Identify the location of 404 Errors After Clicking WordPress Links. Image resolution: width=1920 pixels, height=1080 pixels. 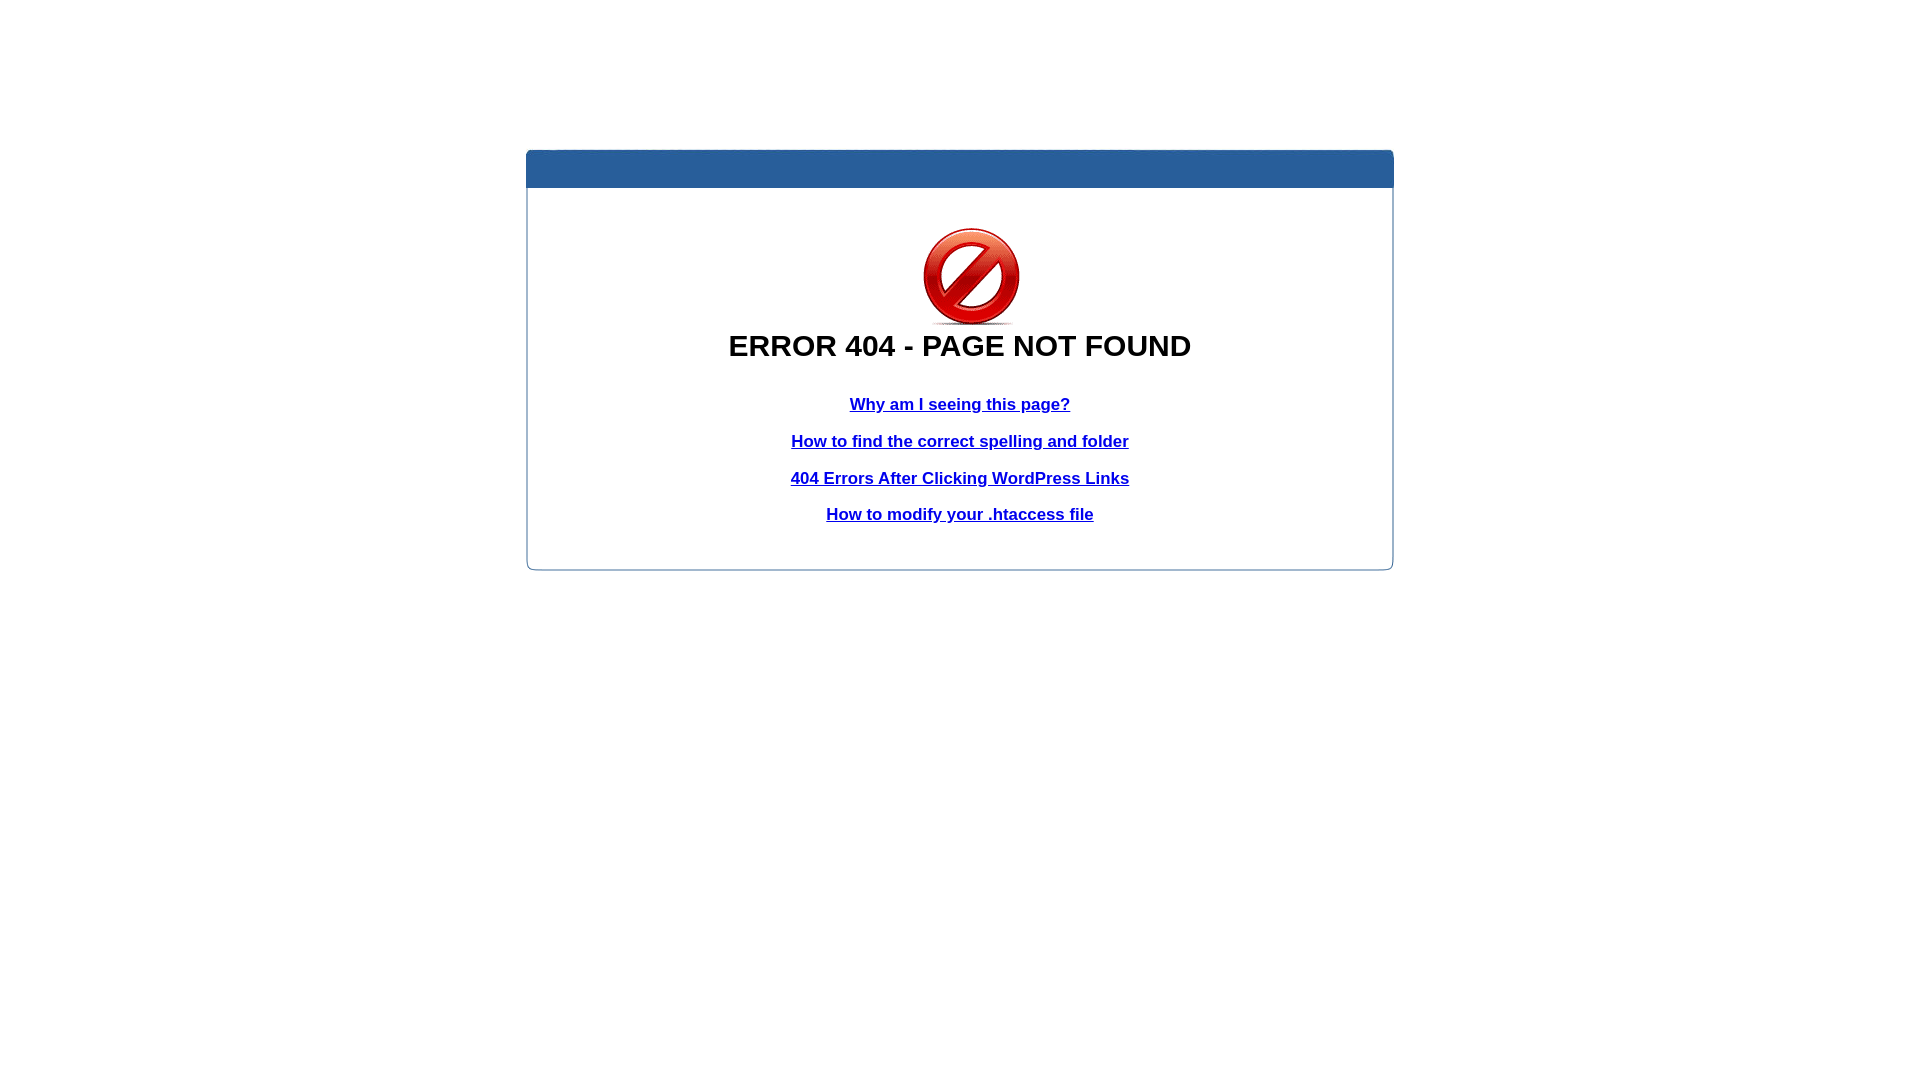
(960, 478).